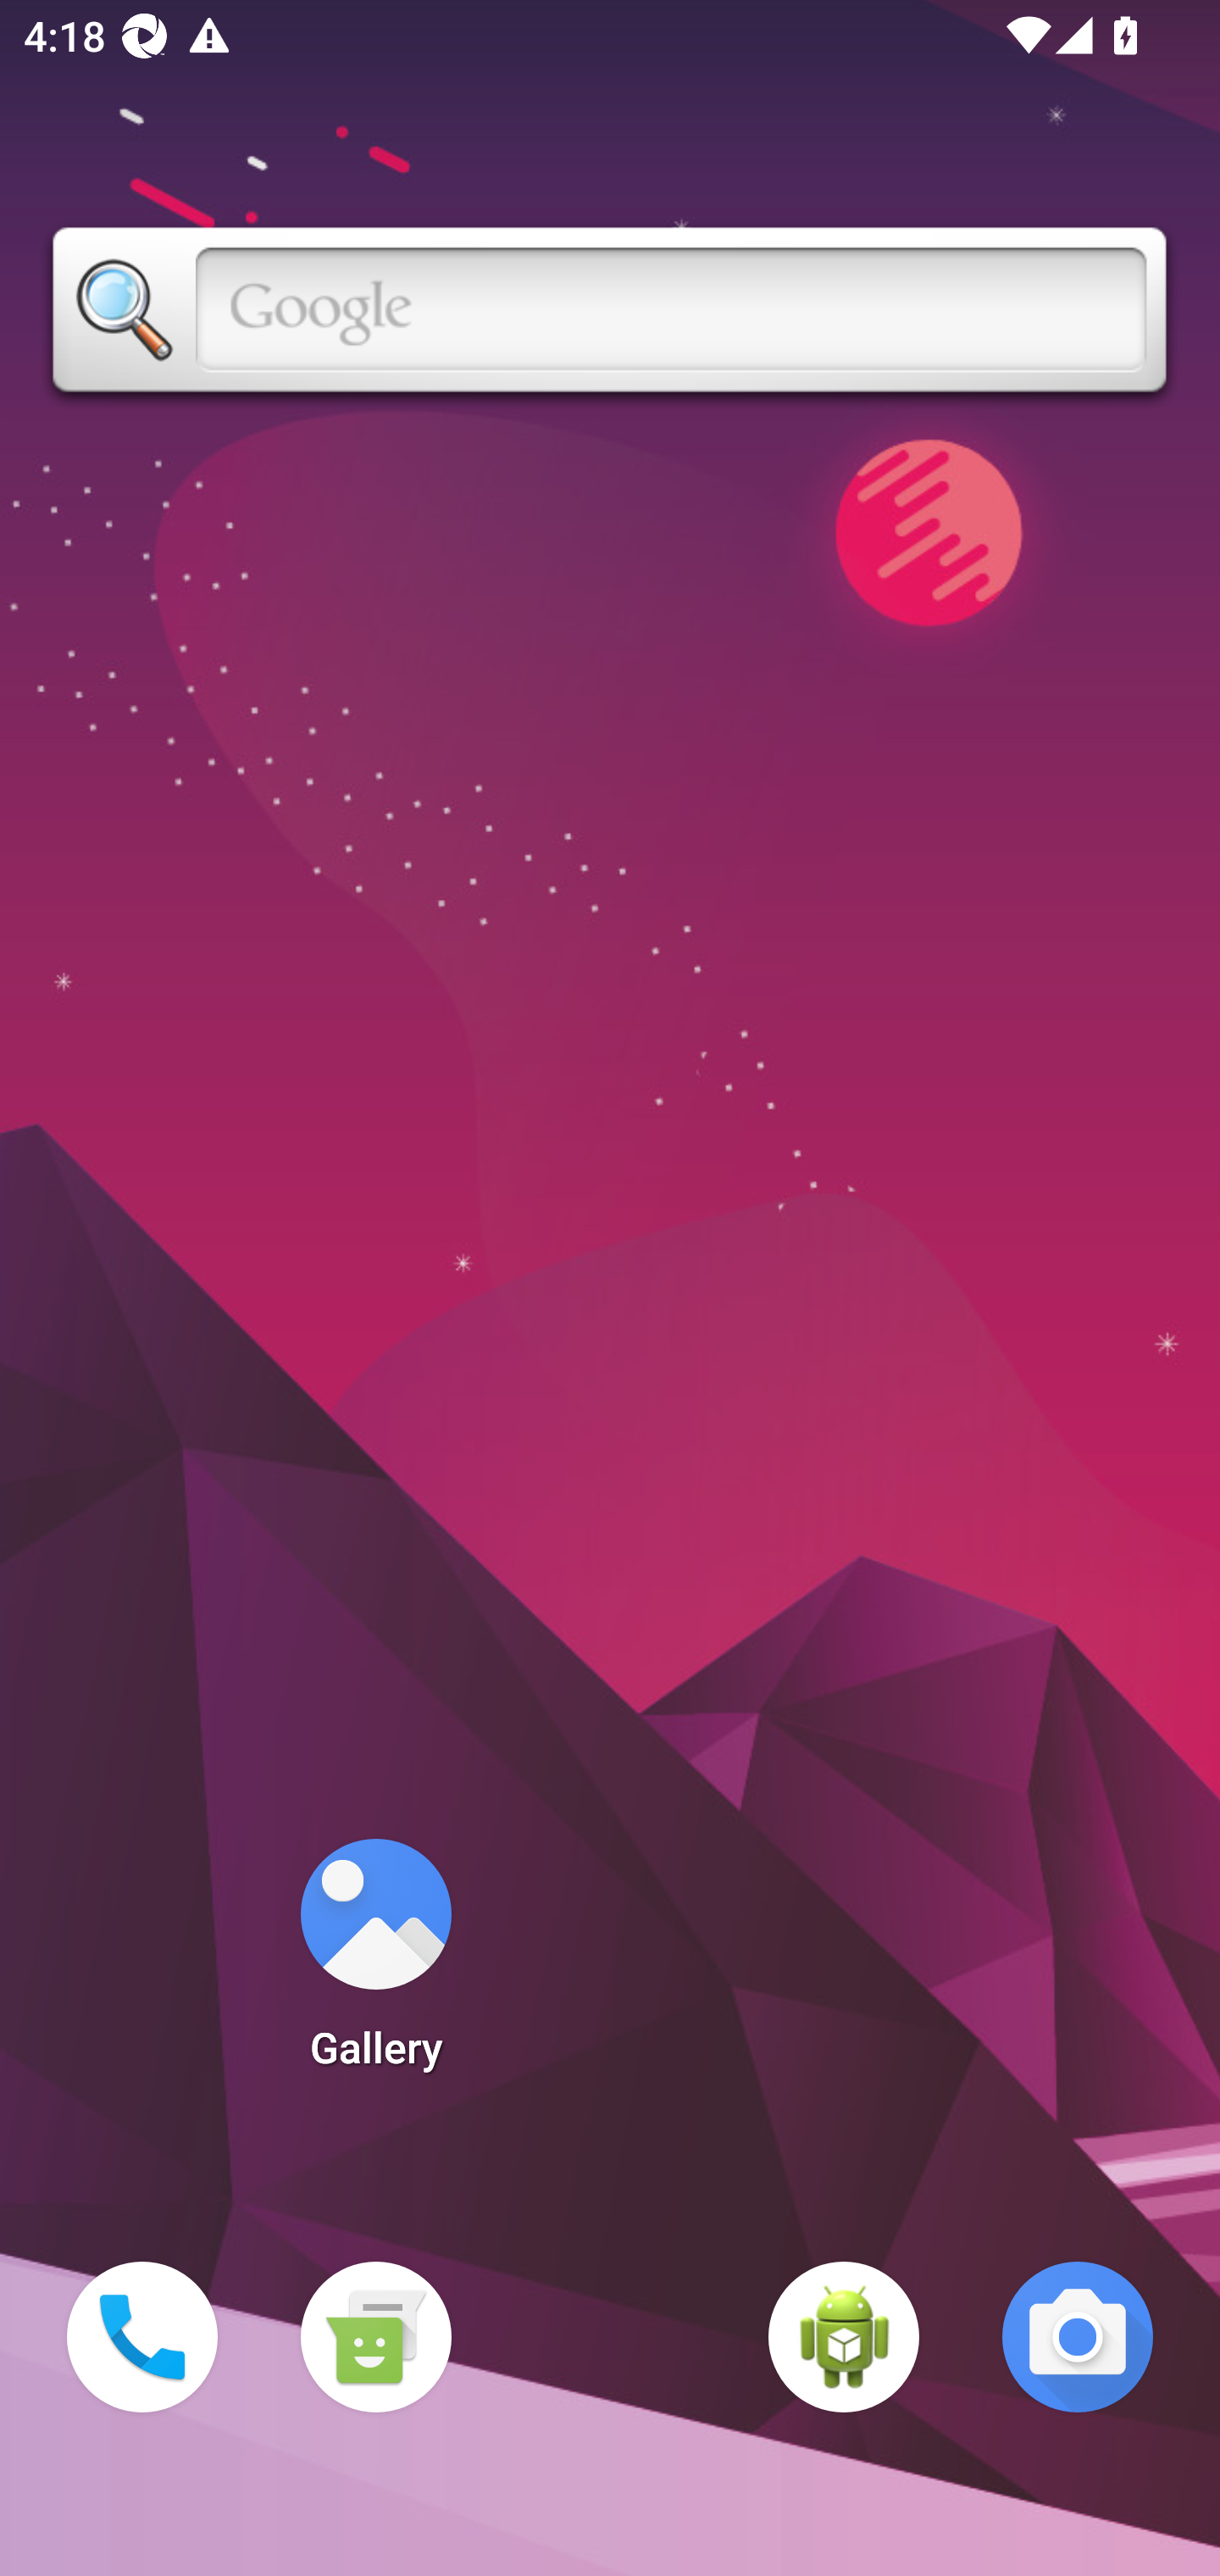 This screenshot has height=2576, width=1220. Describe the element at coordinates (844, 2337) in the screenshot. I see `WebView Browser Tester` at that location.